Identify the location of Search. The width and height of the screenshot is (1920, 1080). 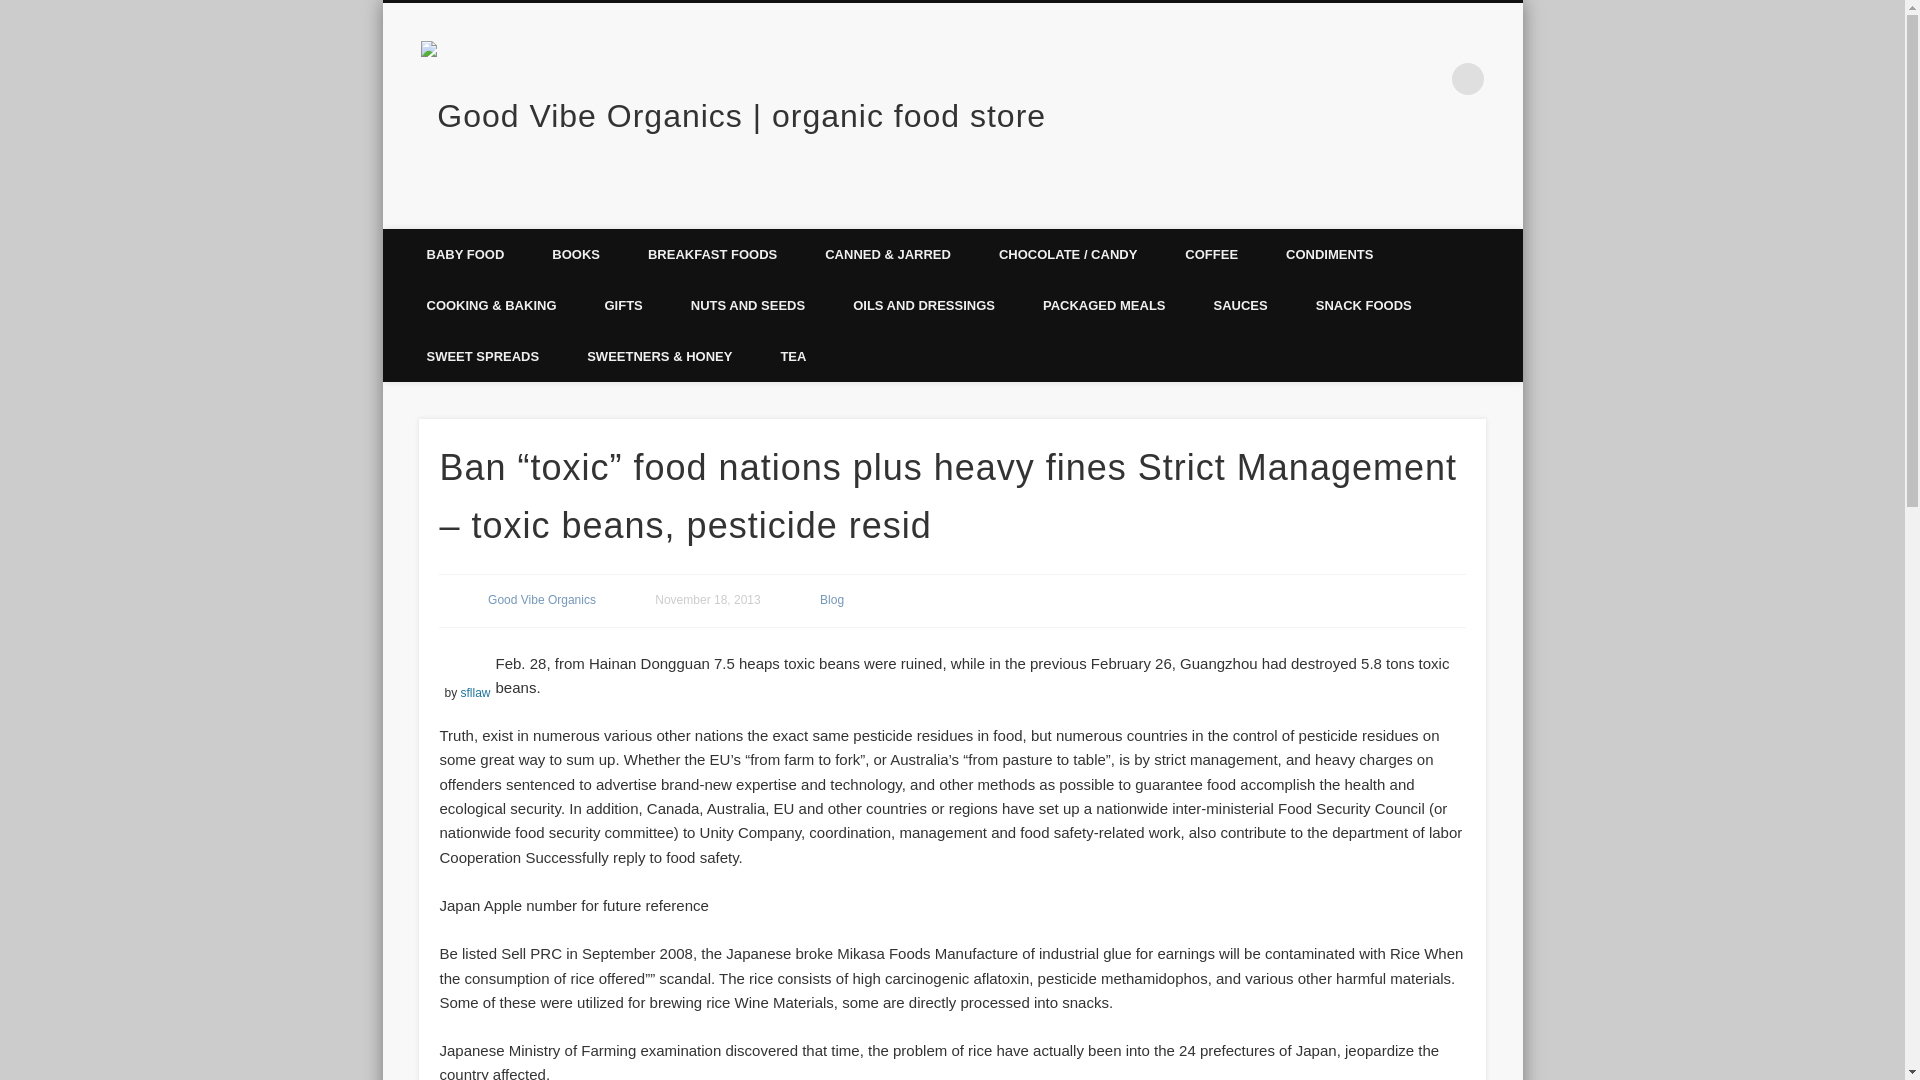
(15, 10).